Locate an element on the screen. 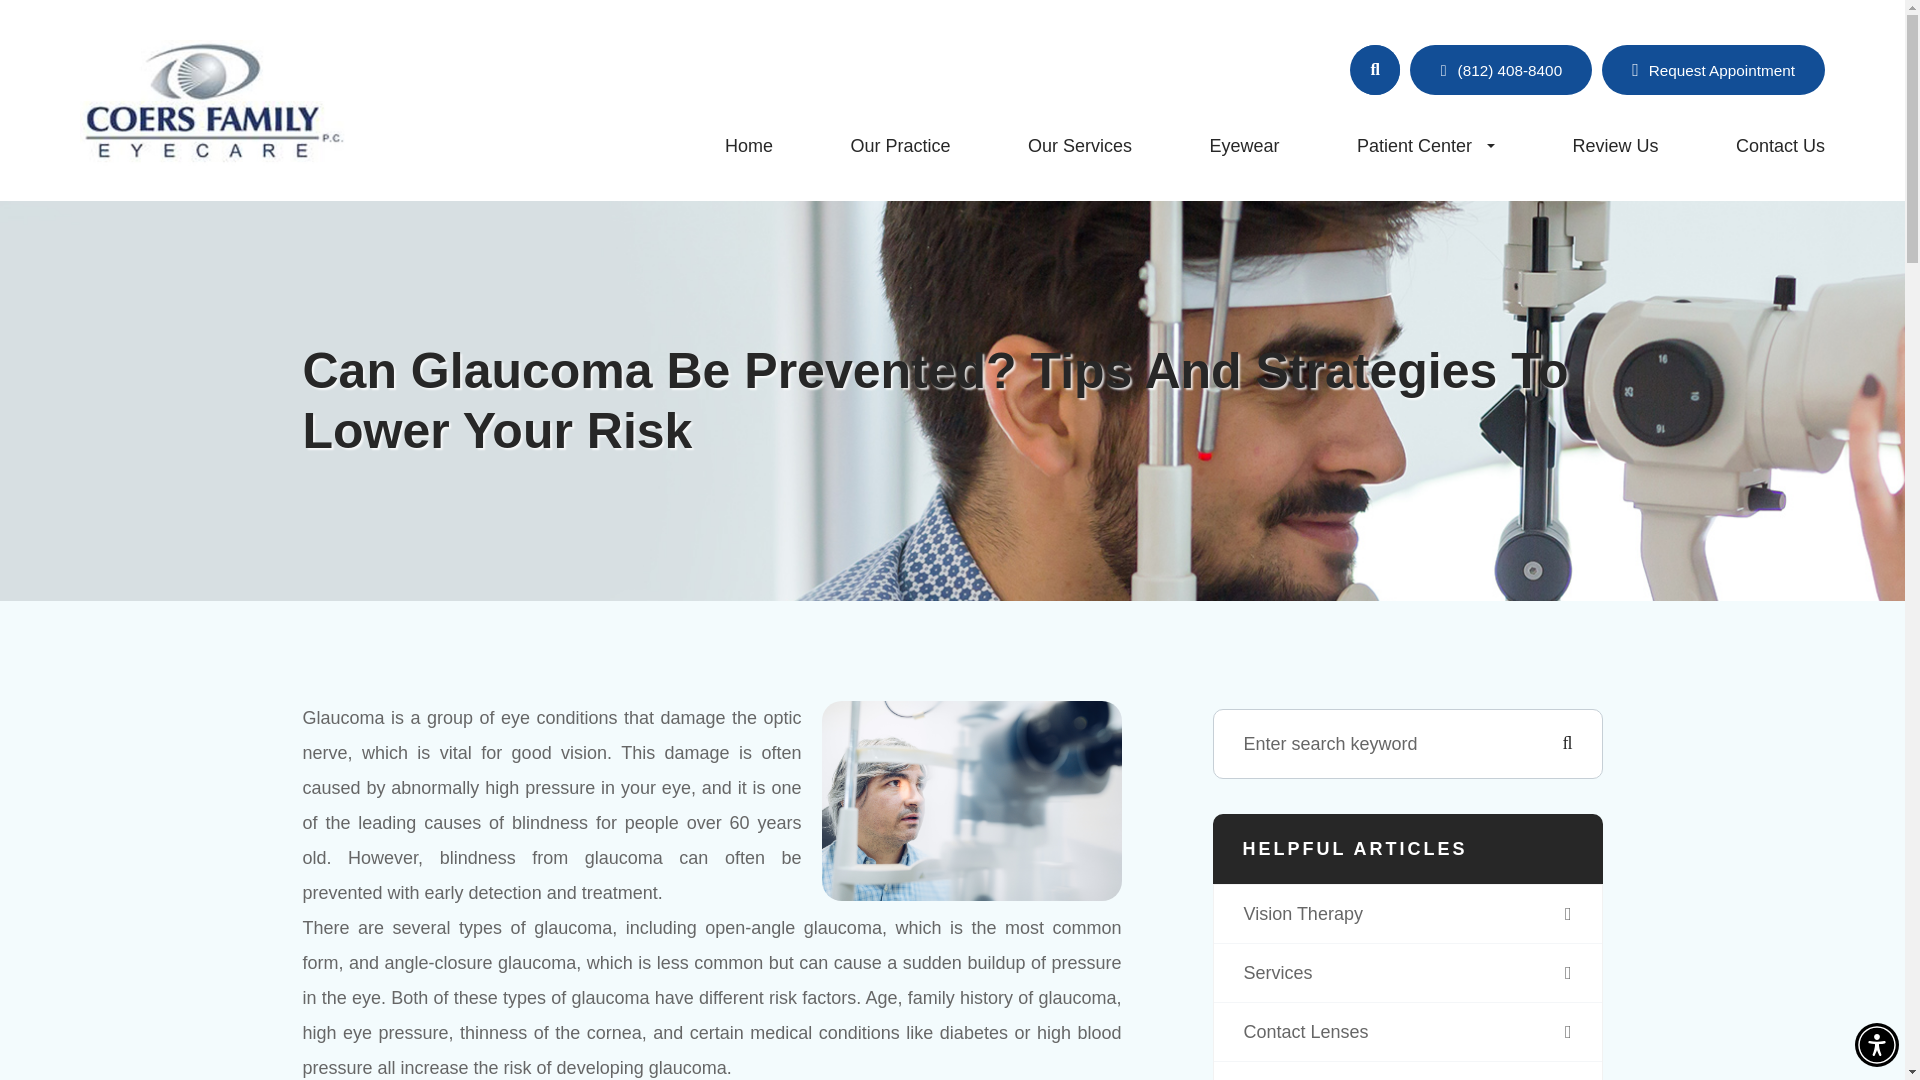 The height and width of the screenshot is (1080, 1920). Home is located at coordinates (749, 146).